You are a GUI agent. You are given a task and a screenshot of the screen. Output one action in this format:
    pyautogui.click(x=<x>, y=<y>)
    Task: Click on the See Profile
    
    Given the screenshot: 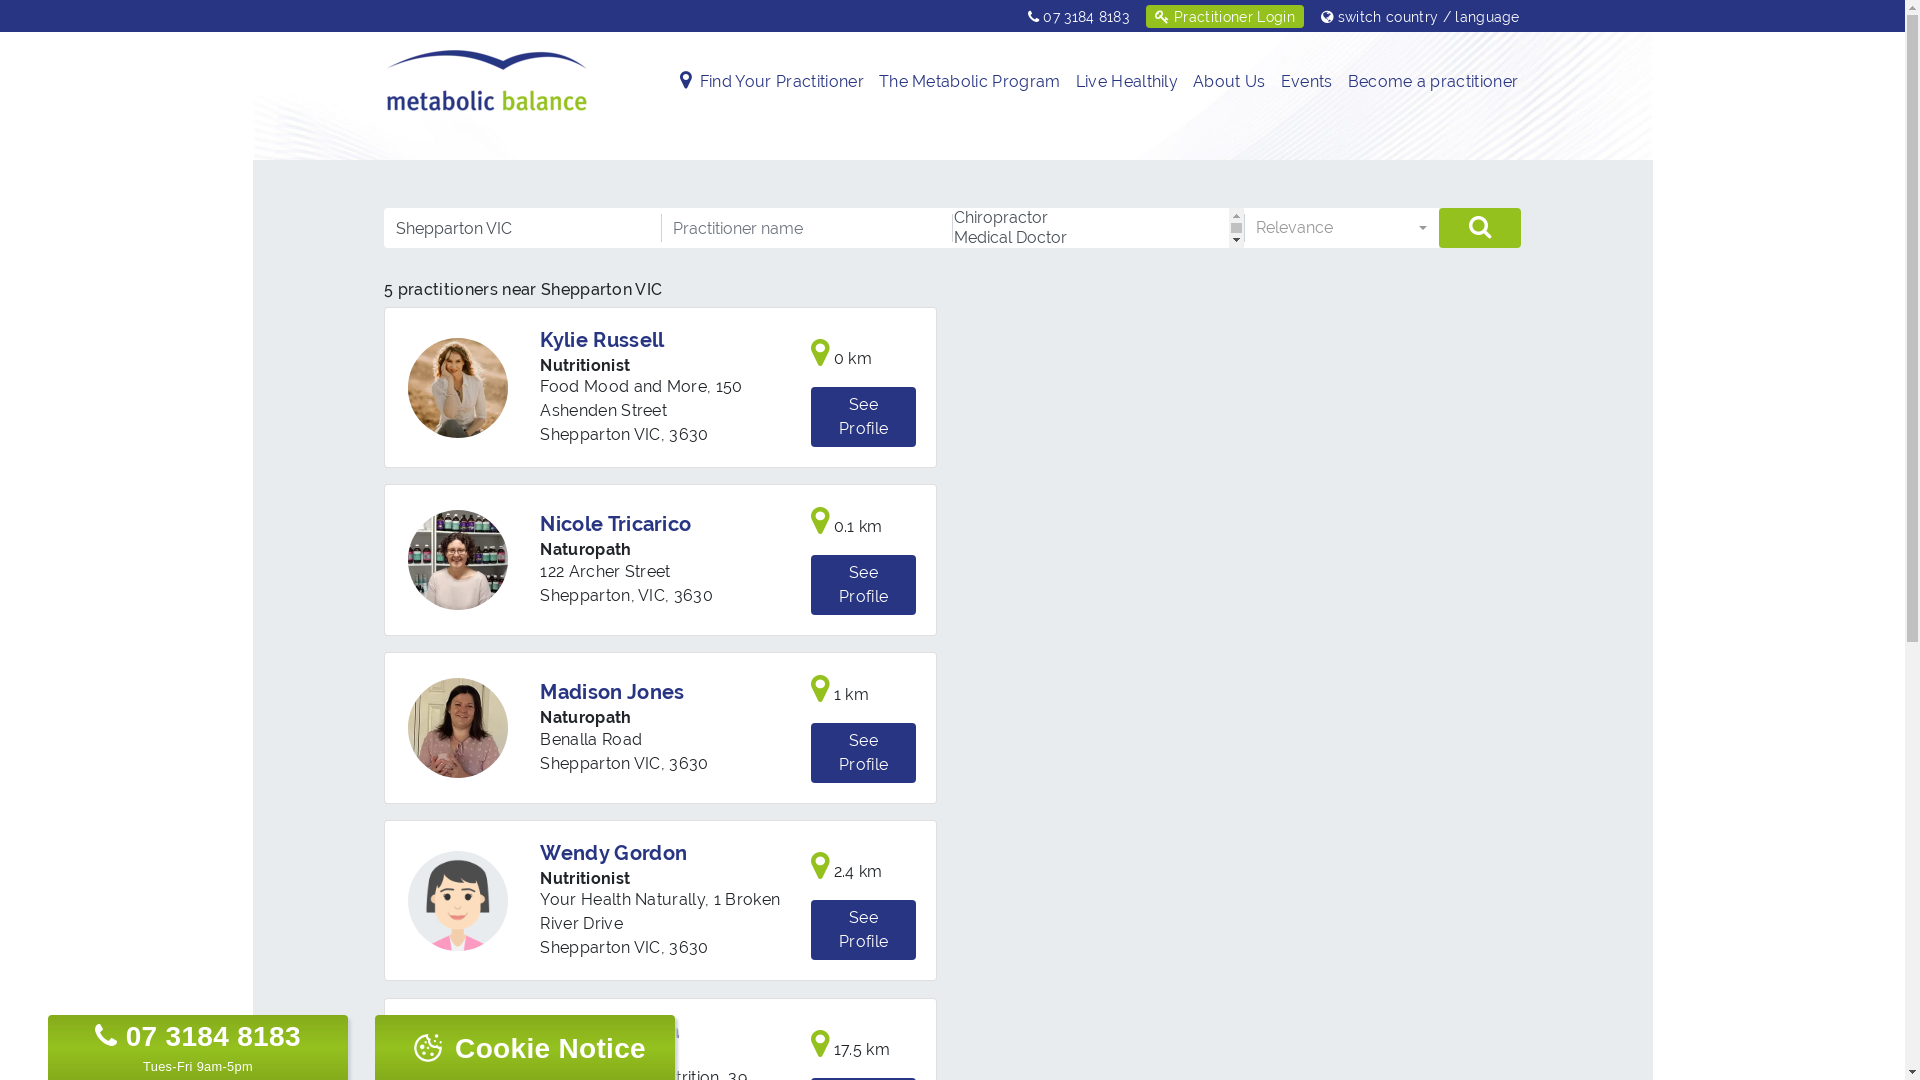 What is the action you would take?
    pyautogui.click(x=864, y=931)
    